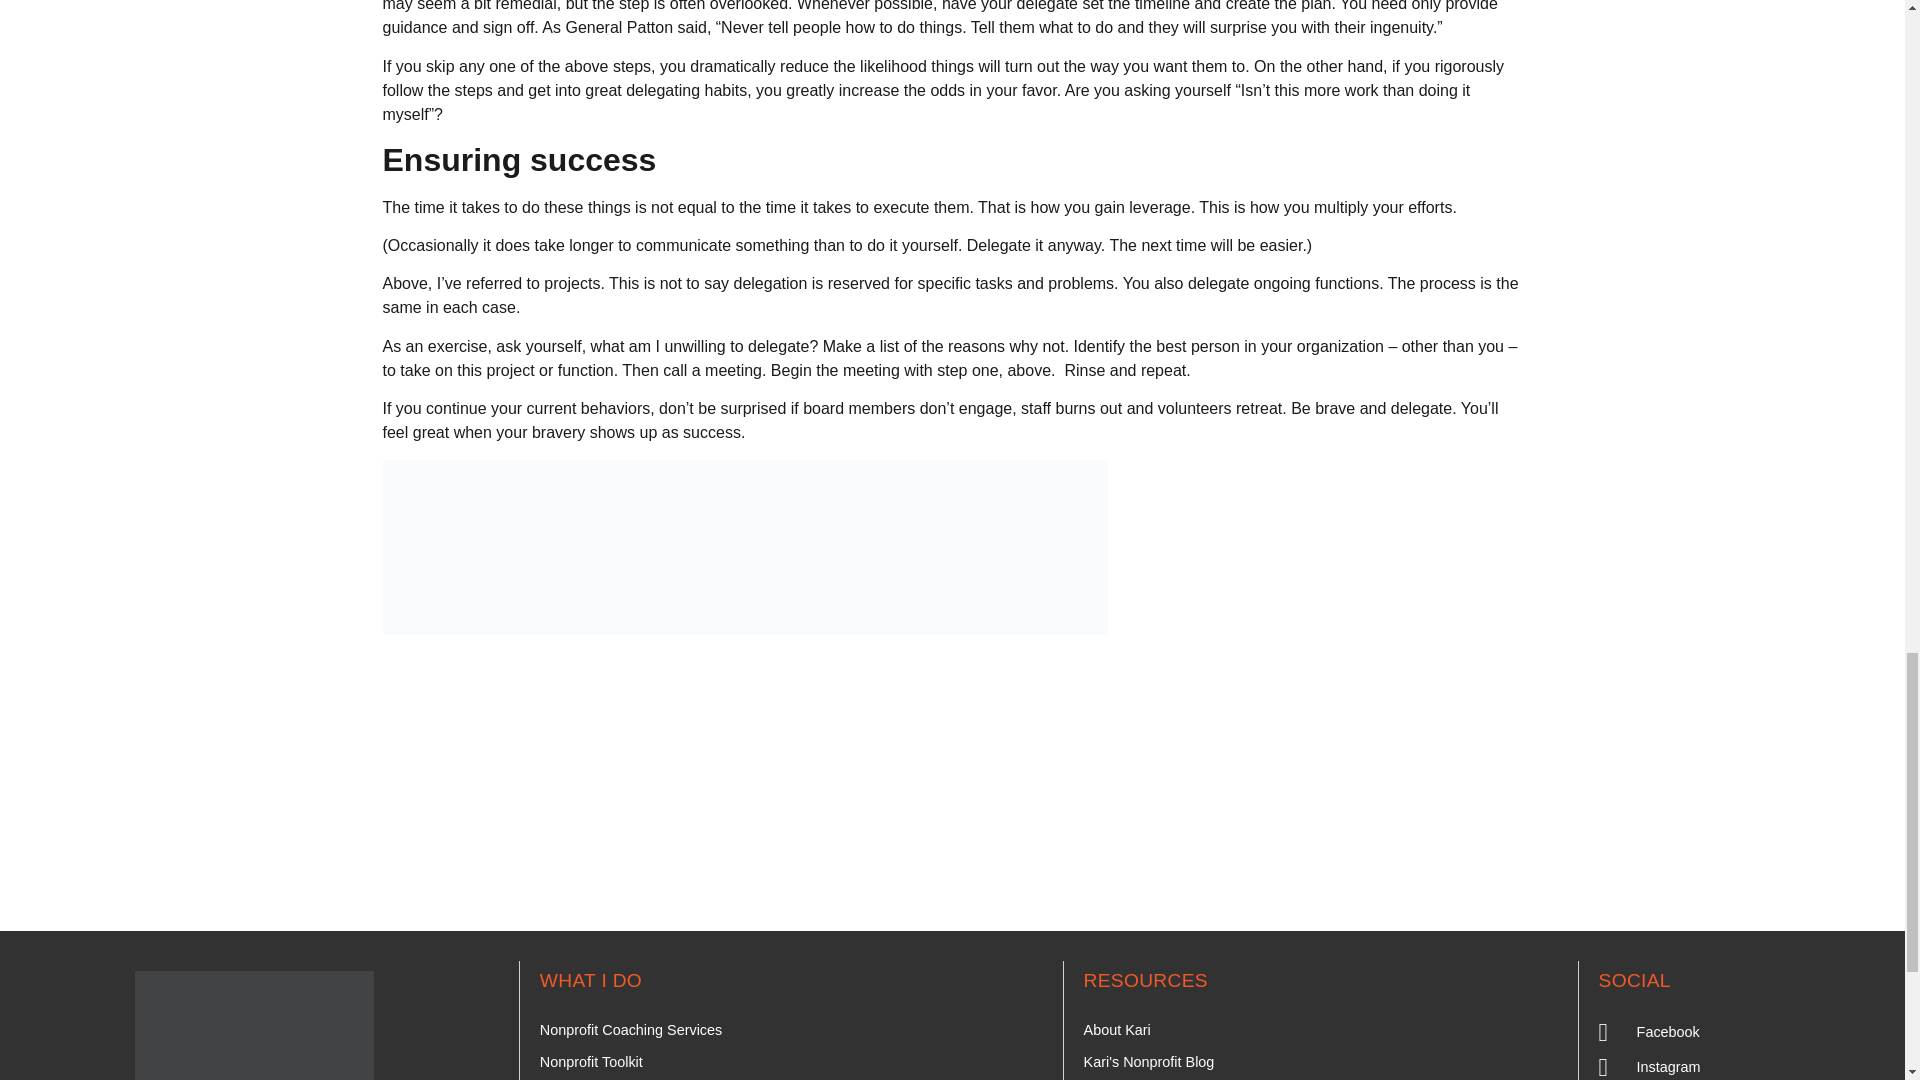  I want to click on Kari's Nonprofit Blog, so click(1150, 1062).